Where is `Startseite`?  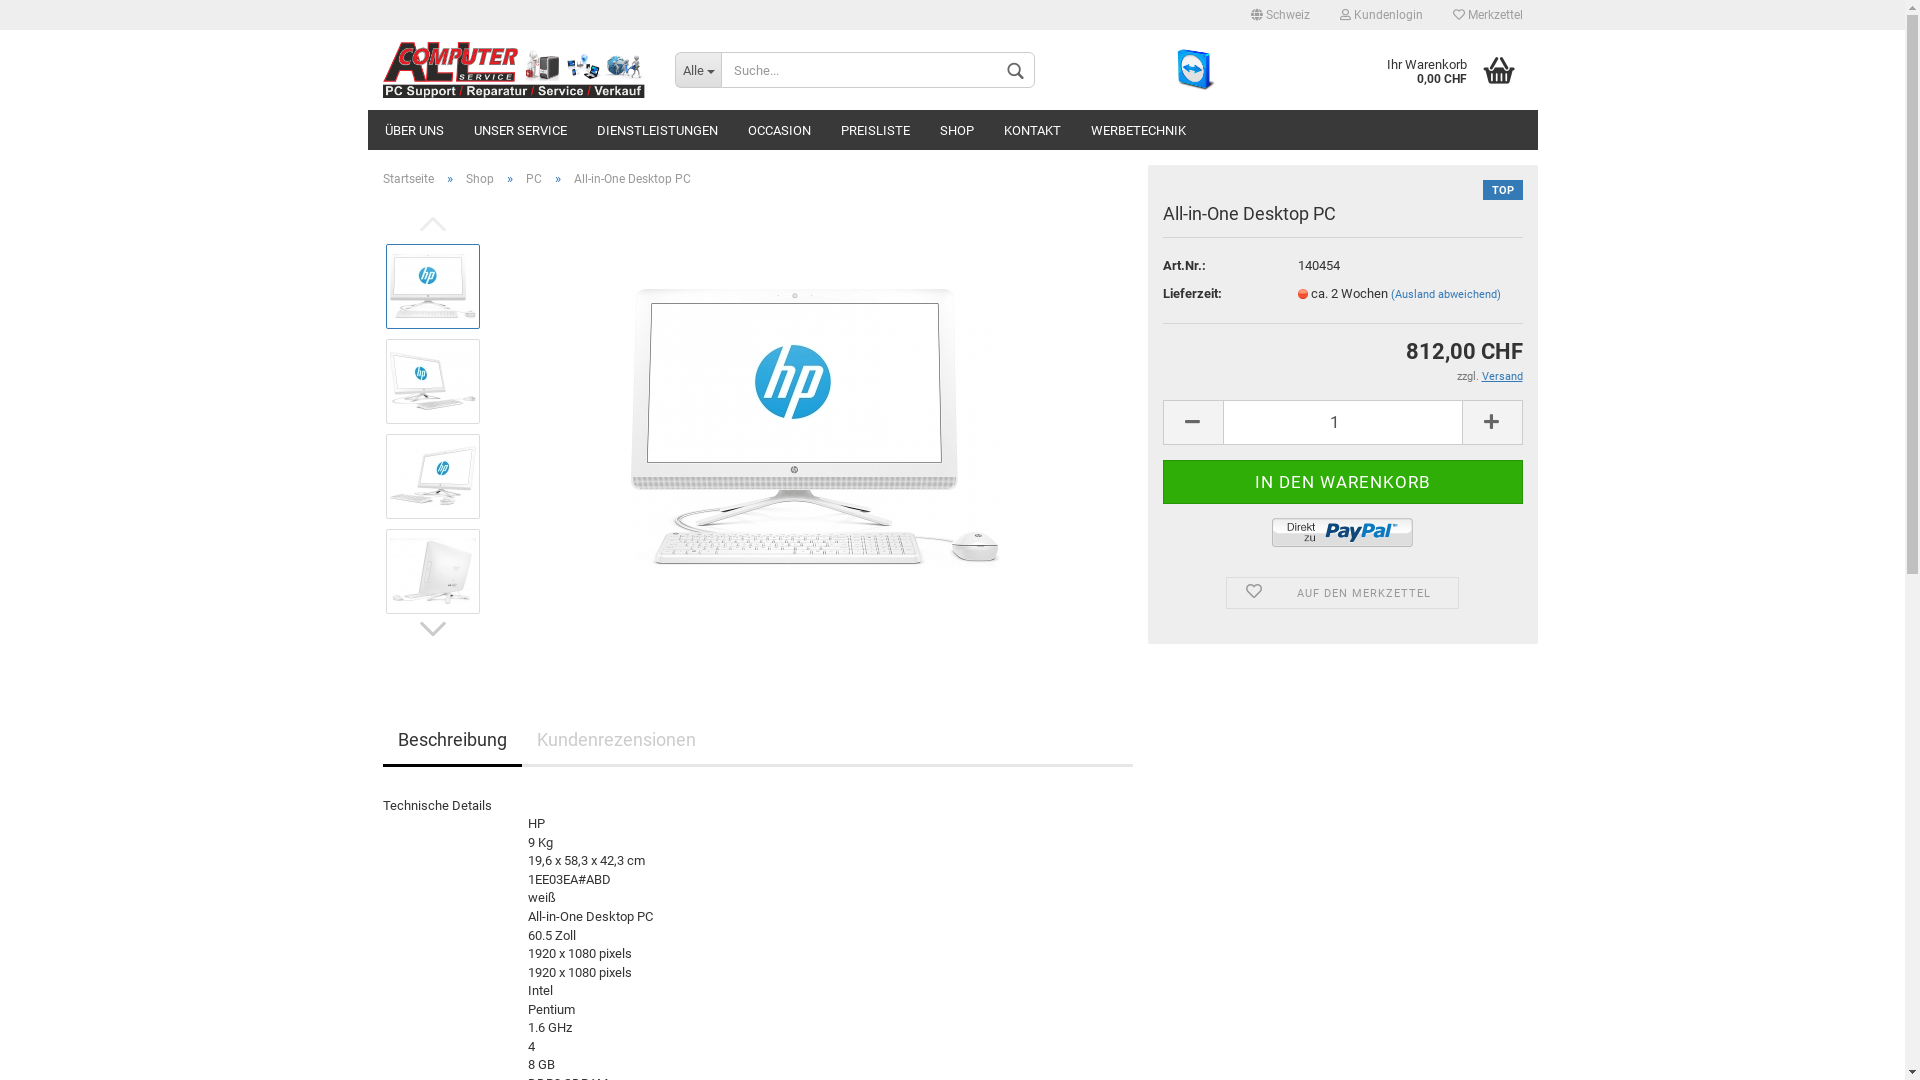
Startseite is located at coordinates (408, 179).